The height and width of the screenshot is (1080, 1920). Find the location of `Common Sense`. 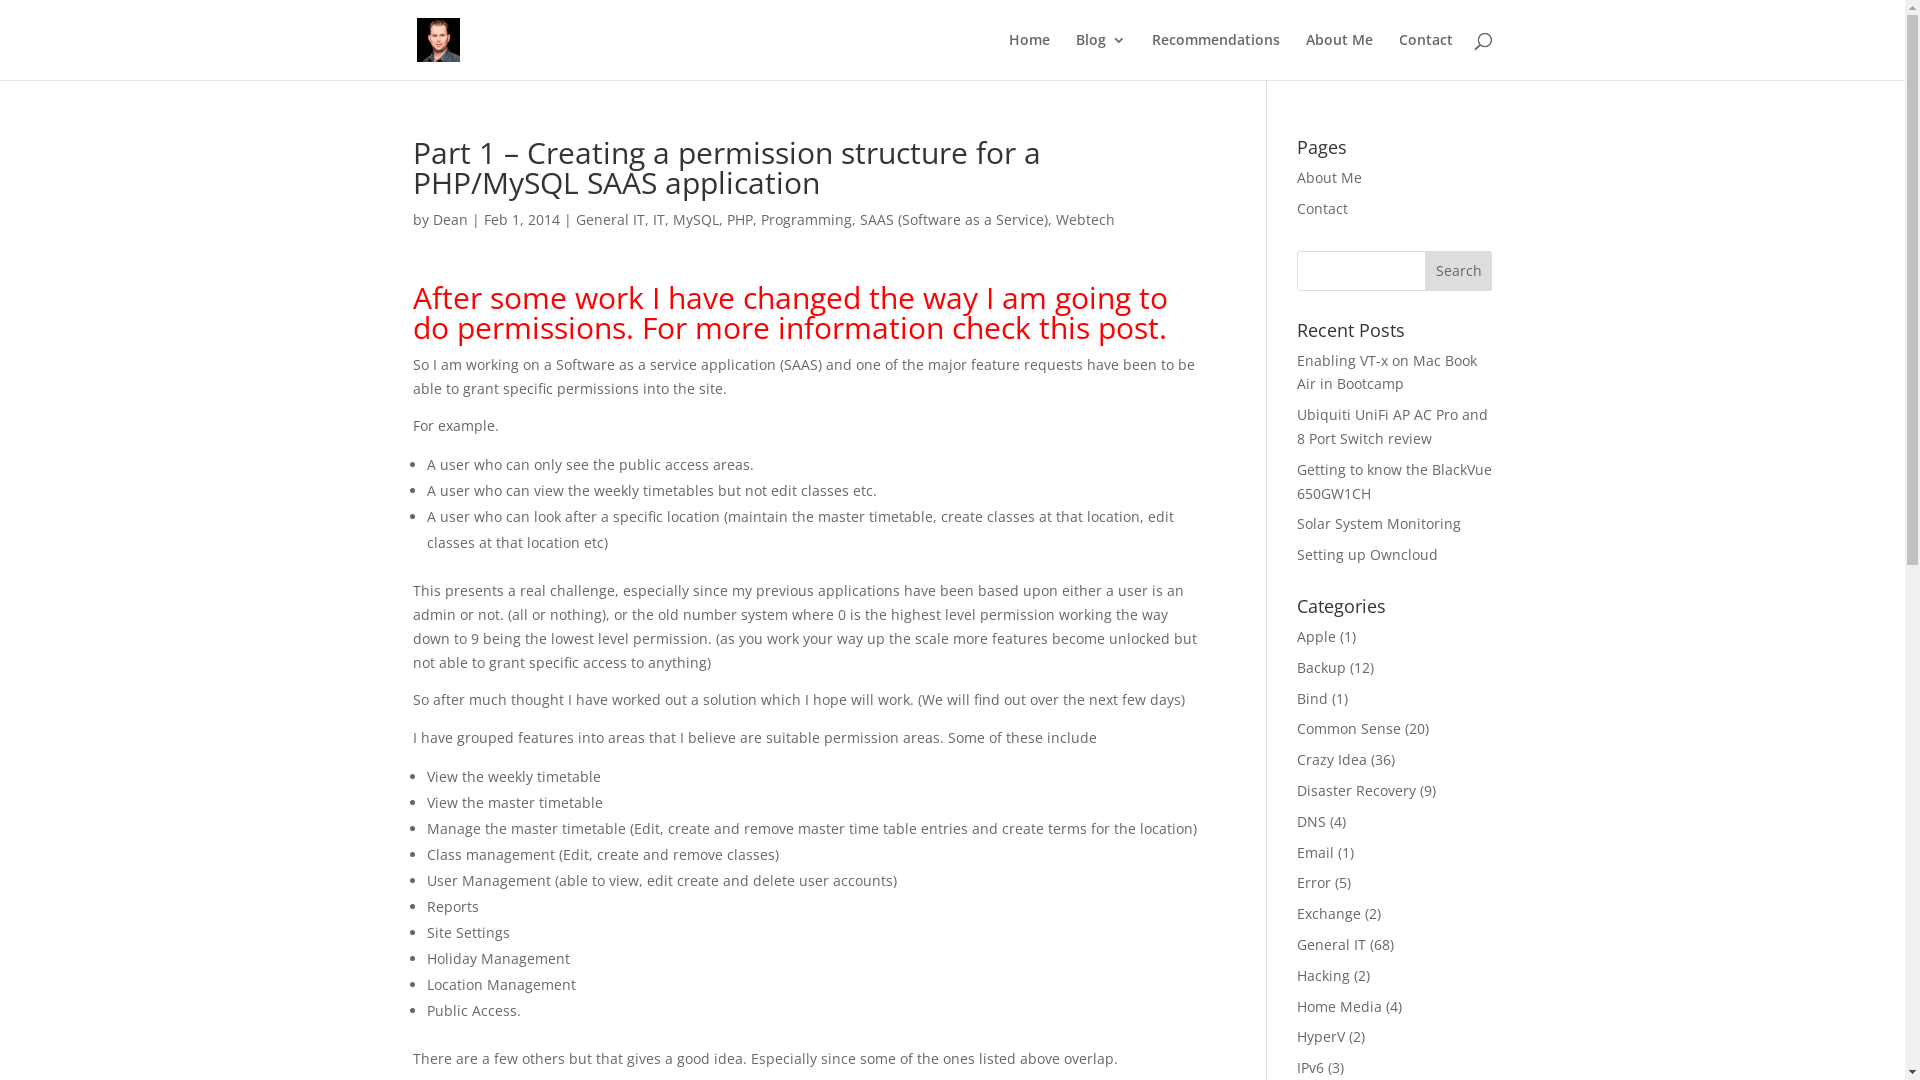

Common Sense is located at coordinates (1349, 728).